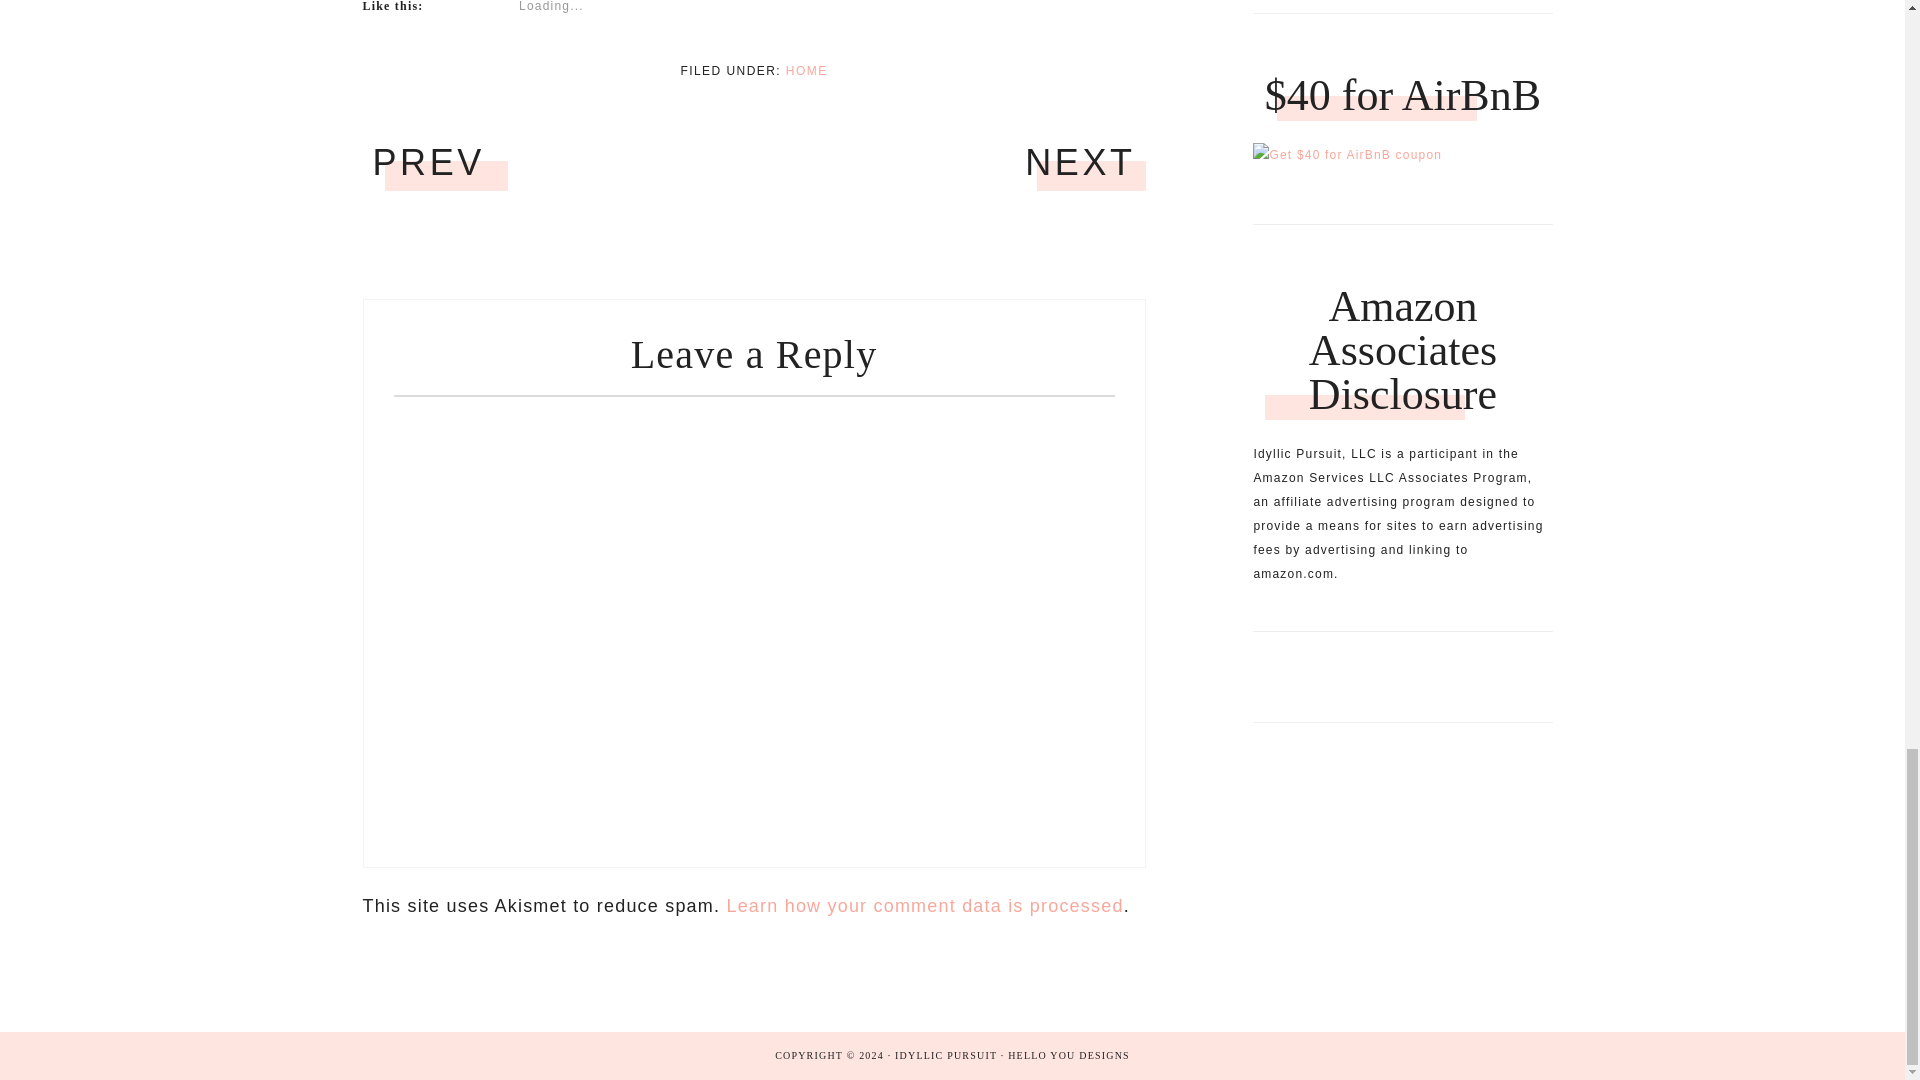 This screenshot has width=1920, height=1080. I want to click on Learn how your comment data is processed, so click(924, 644).